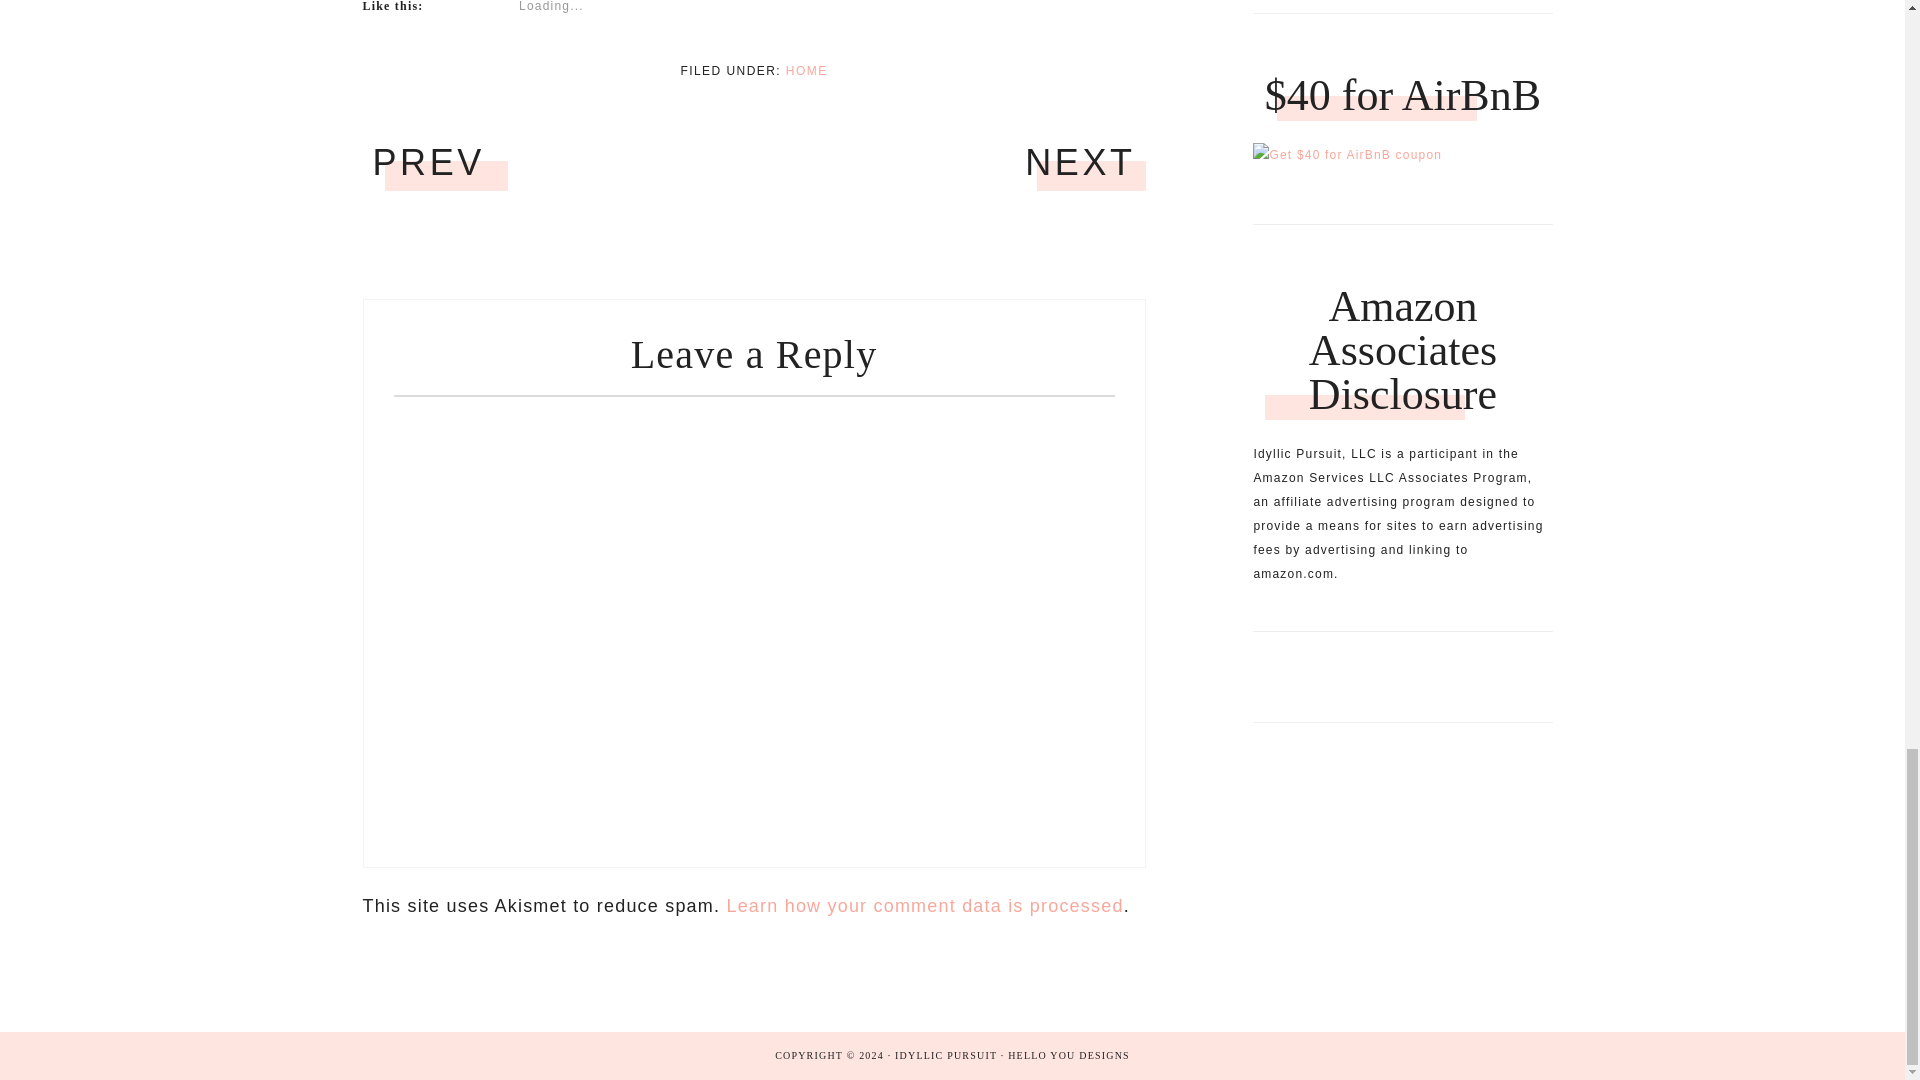 This screenshot has width=1920, height=1080. I want to click on Learn how your comment data is processed, so click(924, 644).